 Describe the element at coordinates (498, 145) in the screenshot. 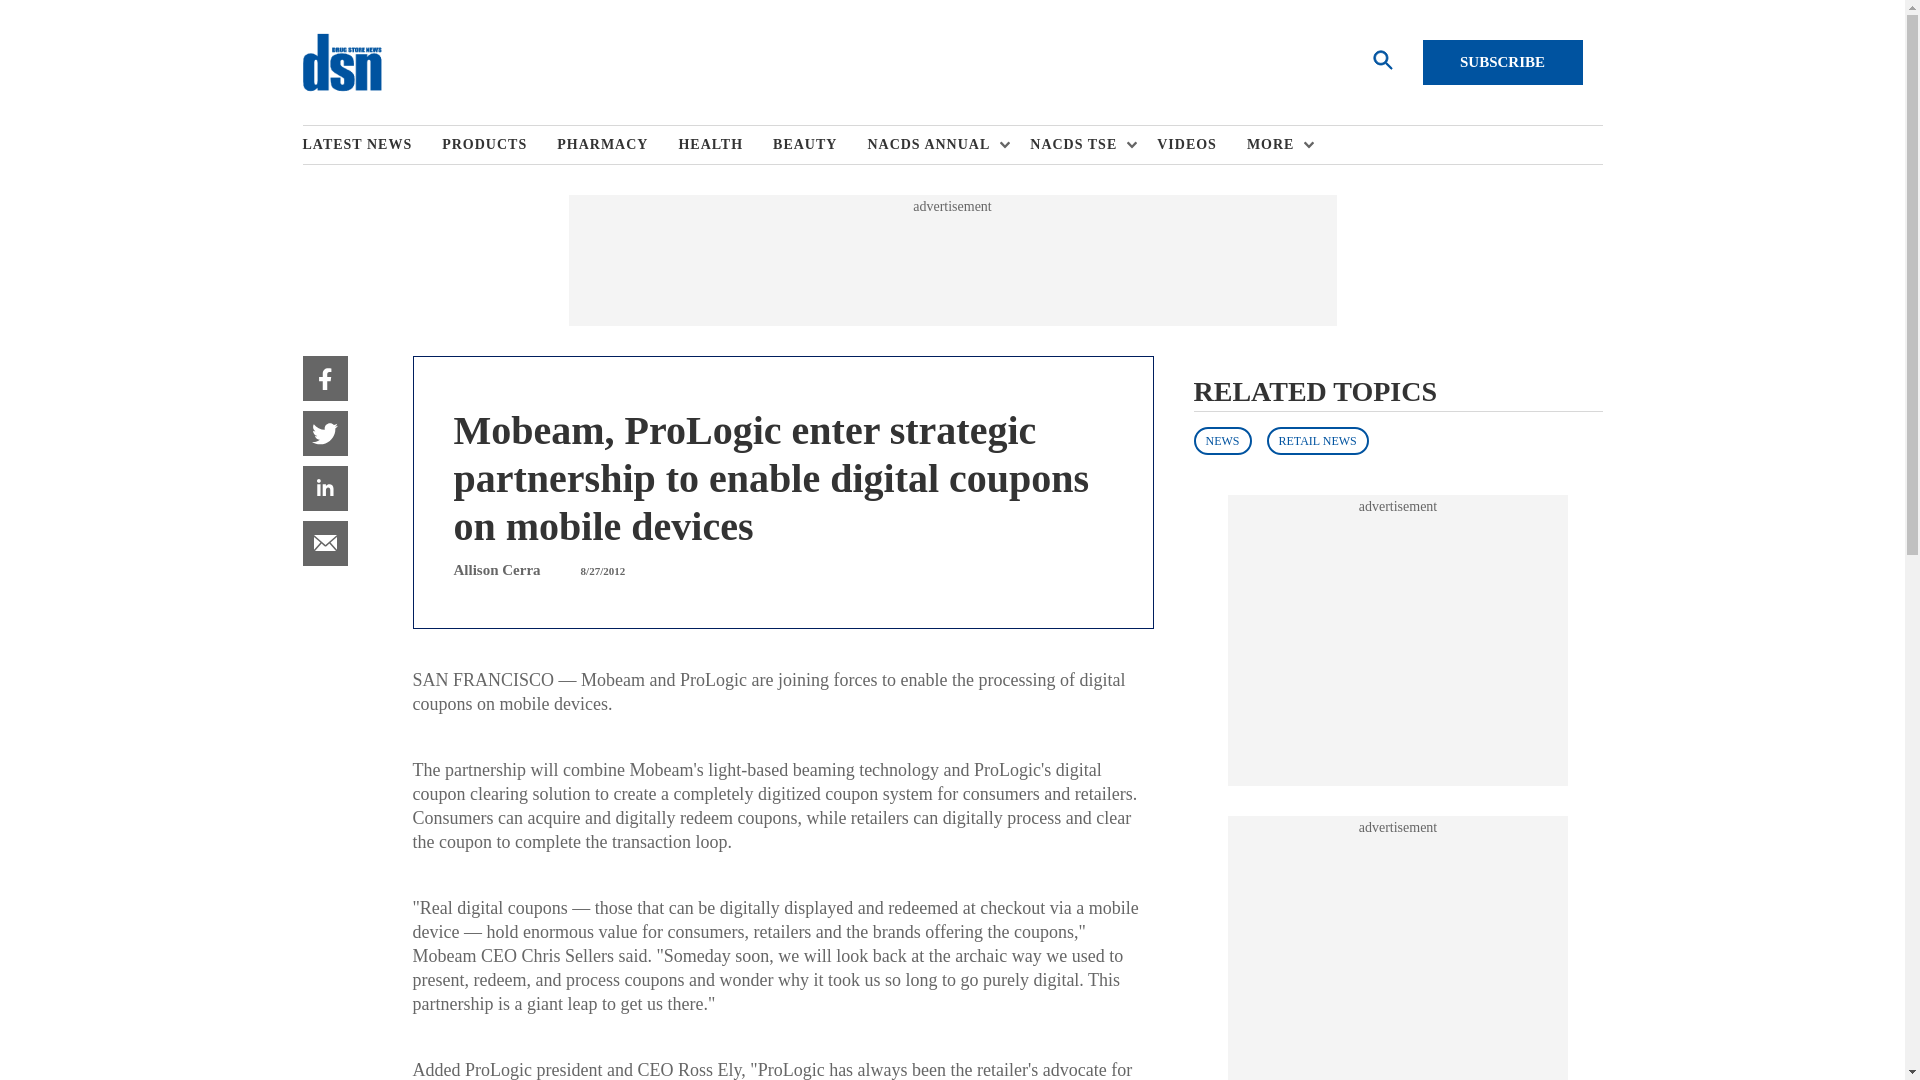

I see `PRODUCTS` at that location.